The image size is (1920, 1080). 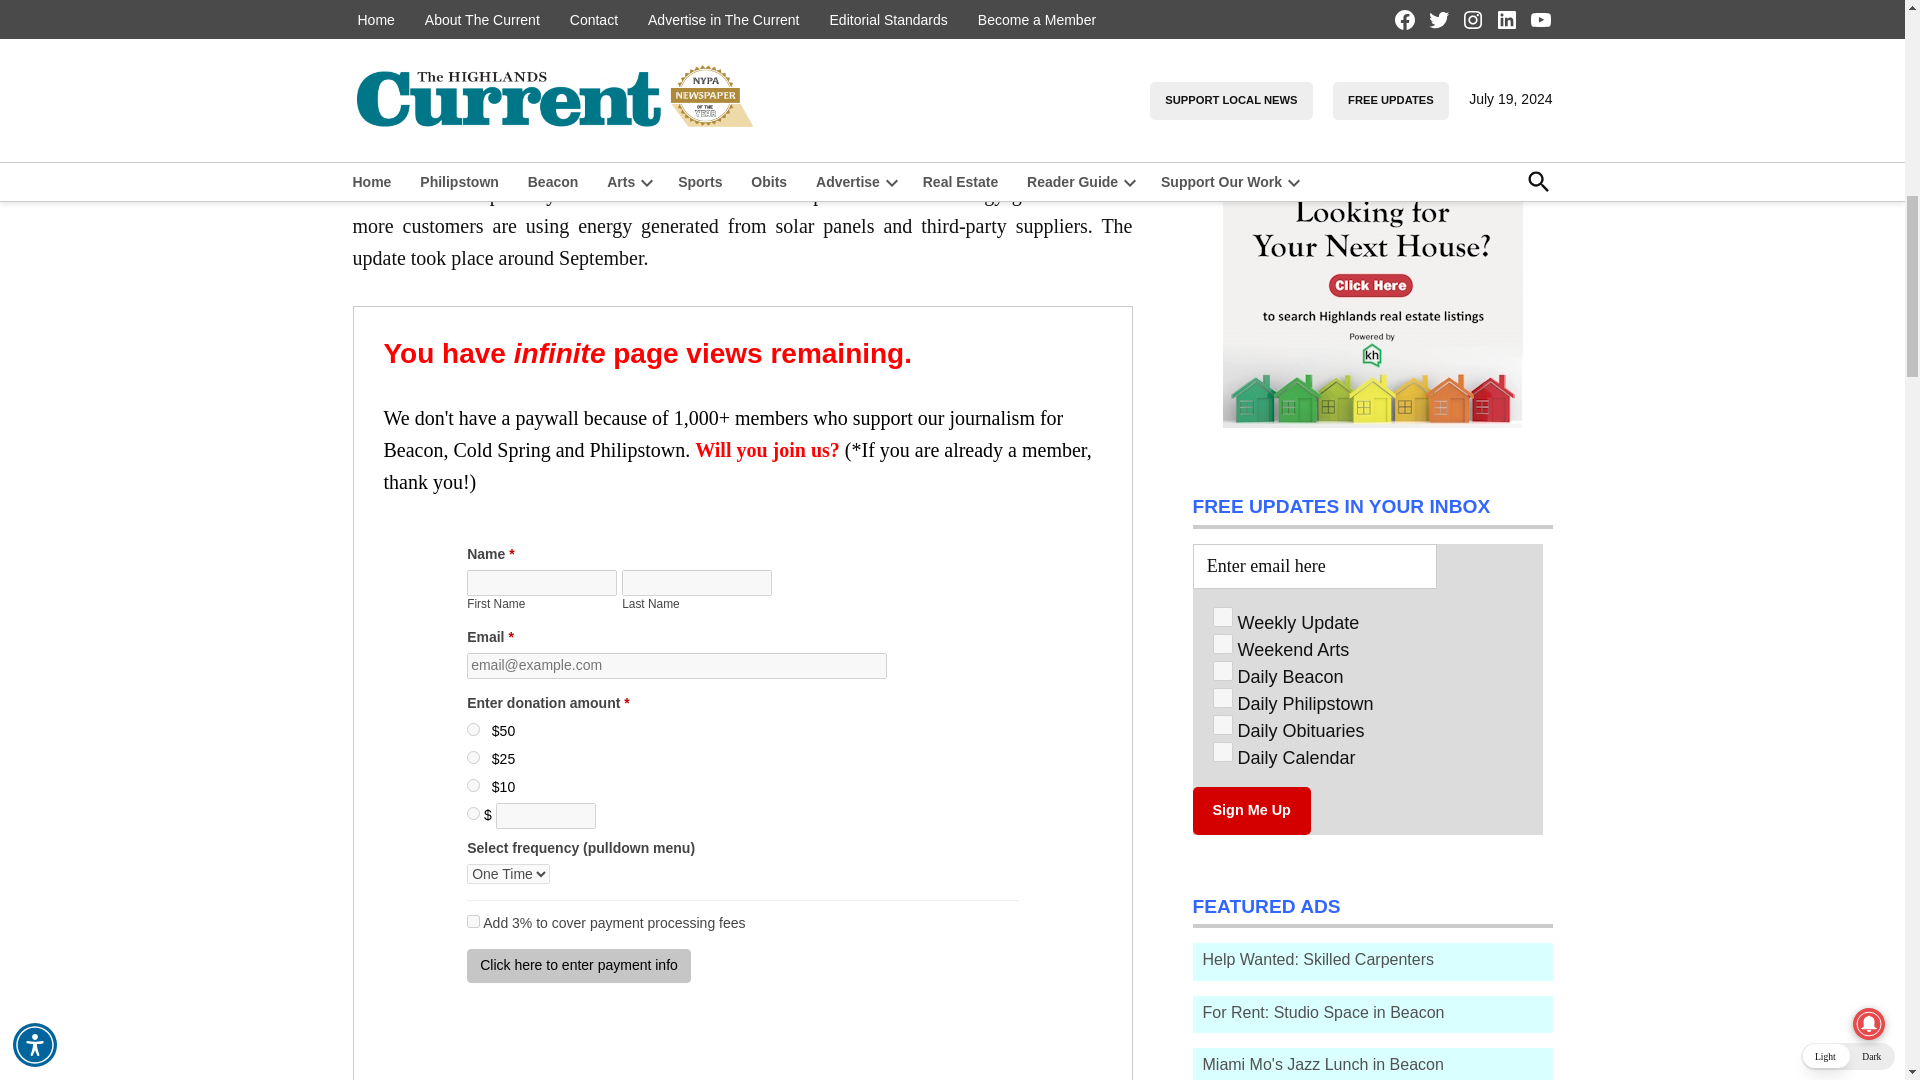 What do you see at coordinates (1250, 810) in the screenshot?
I see `Sign Me Up` at bounding box center [1250, 810].